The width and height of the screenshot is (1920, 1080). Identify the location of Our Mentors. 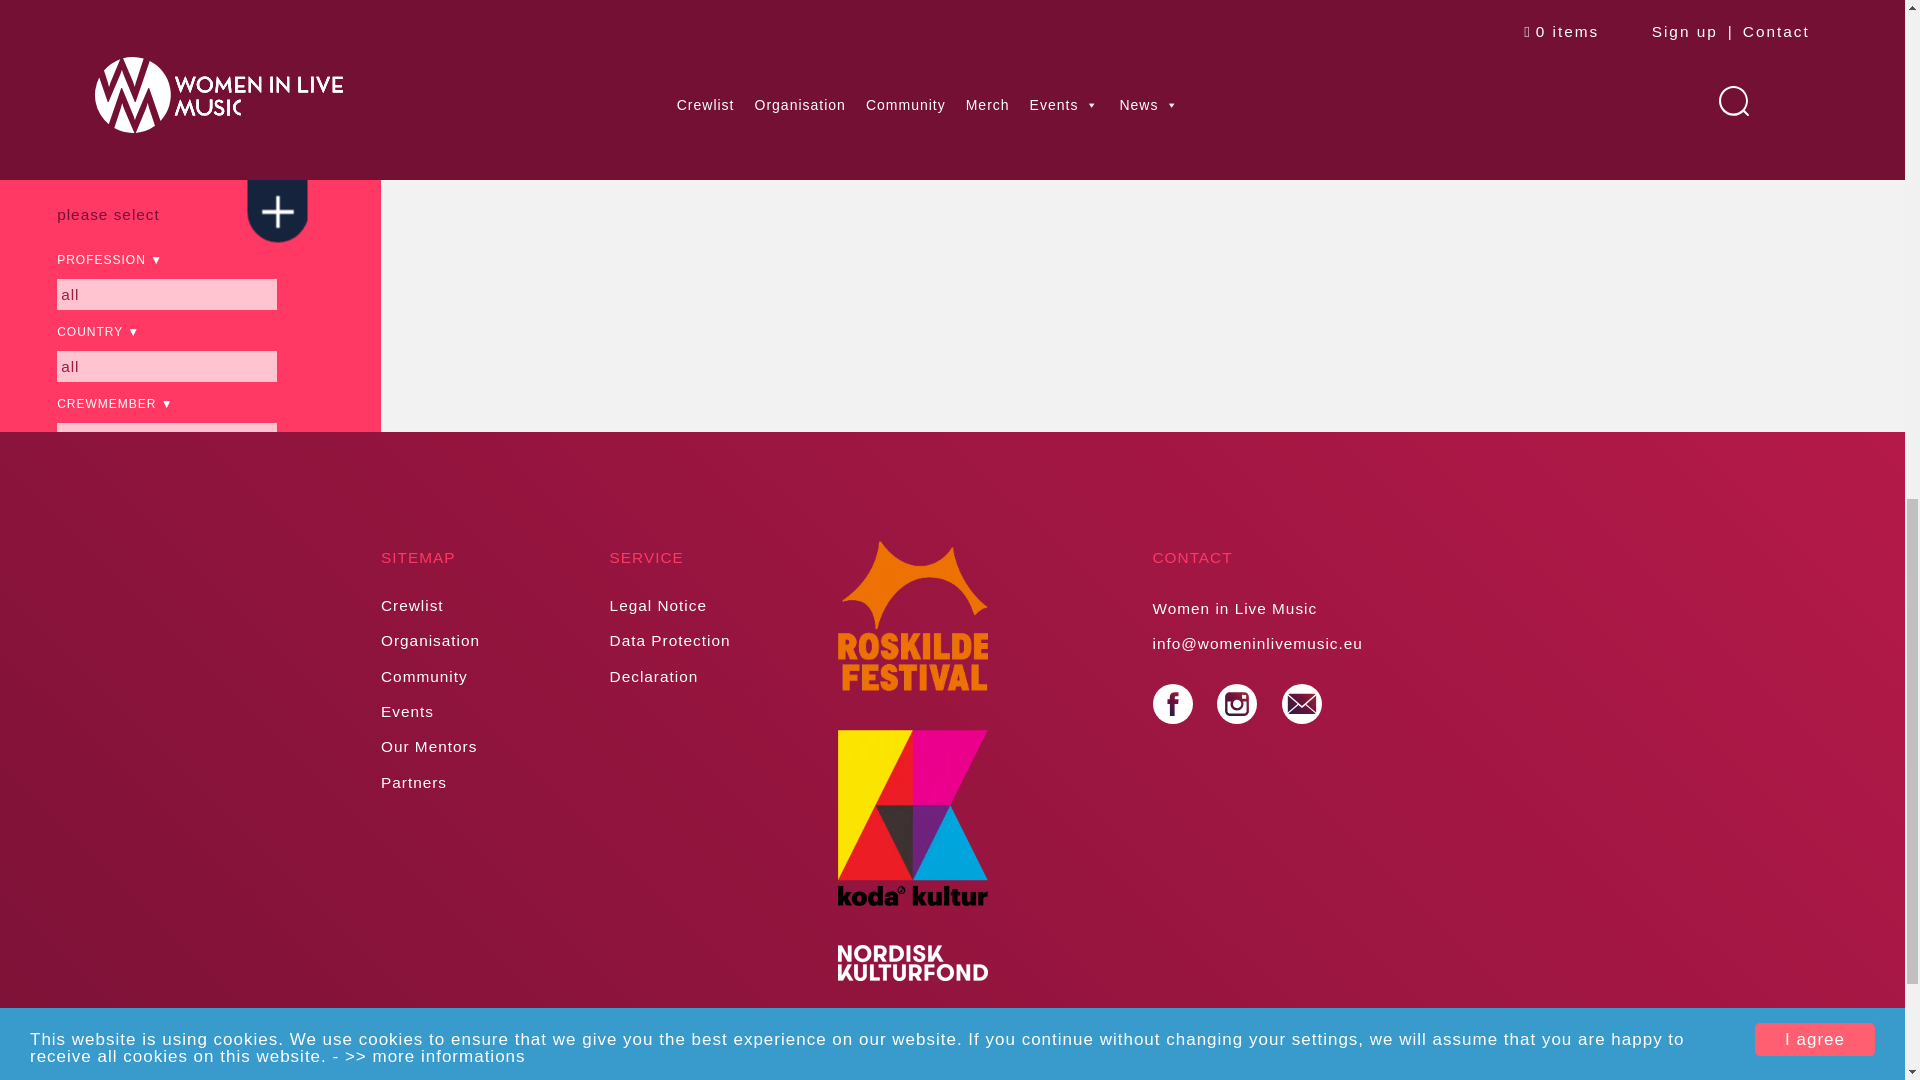
(428, 746).